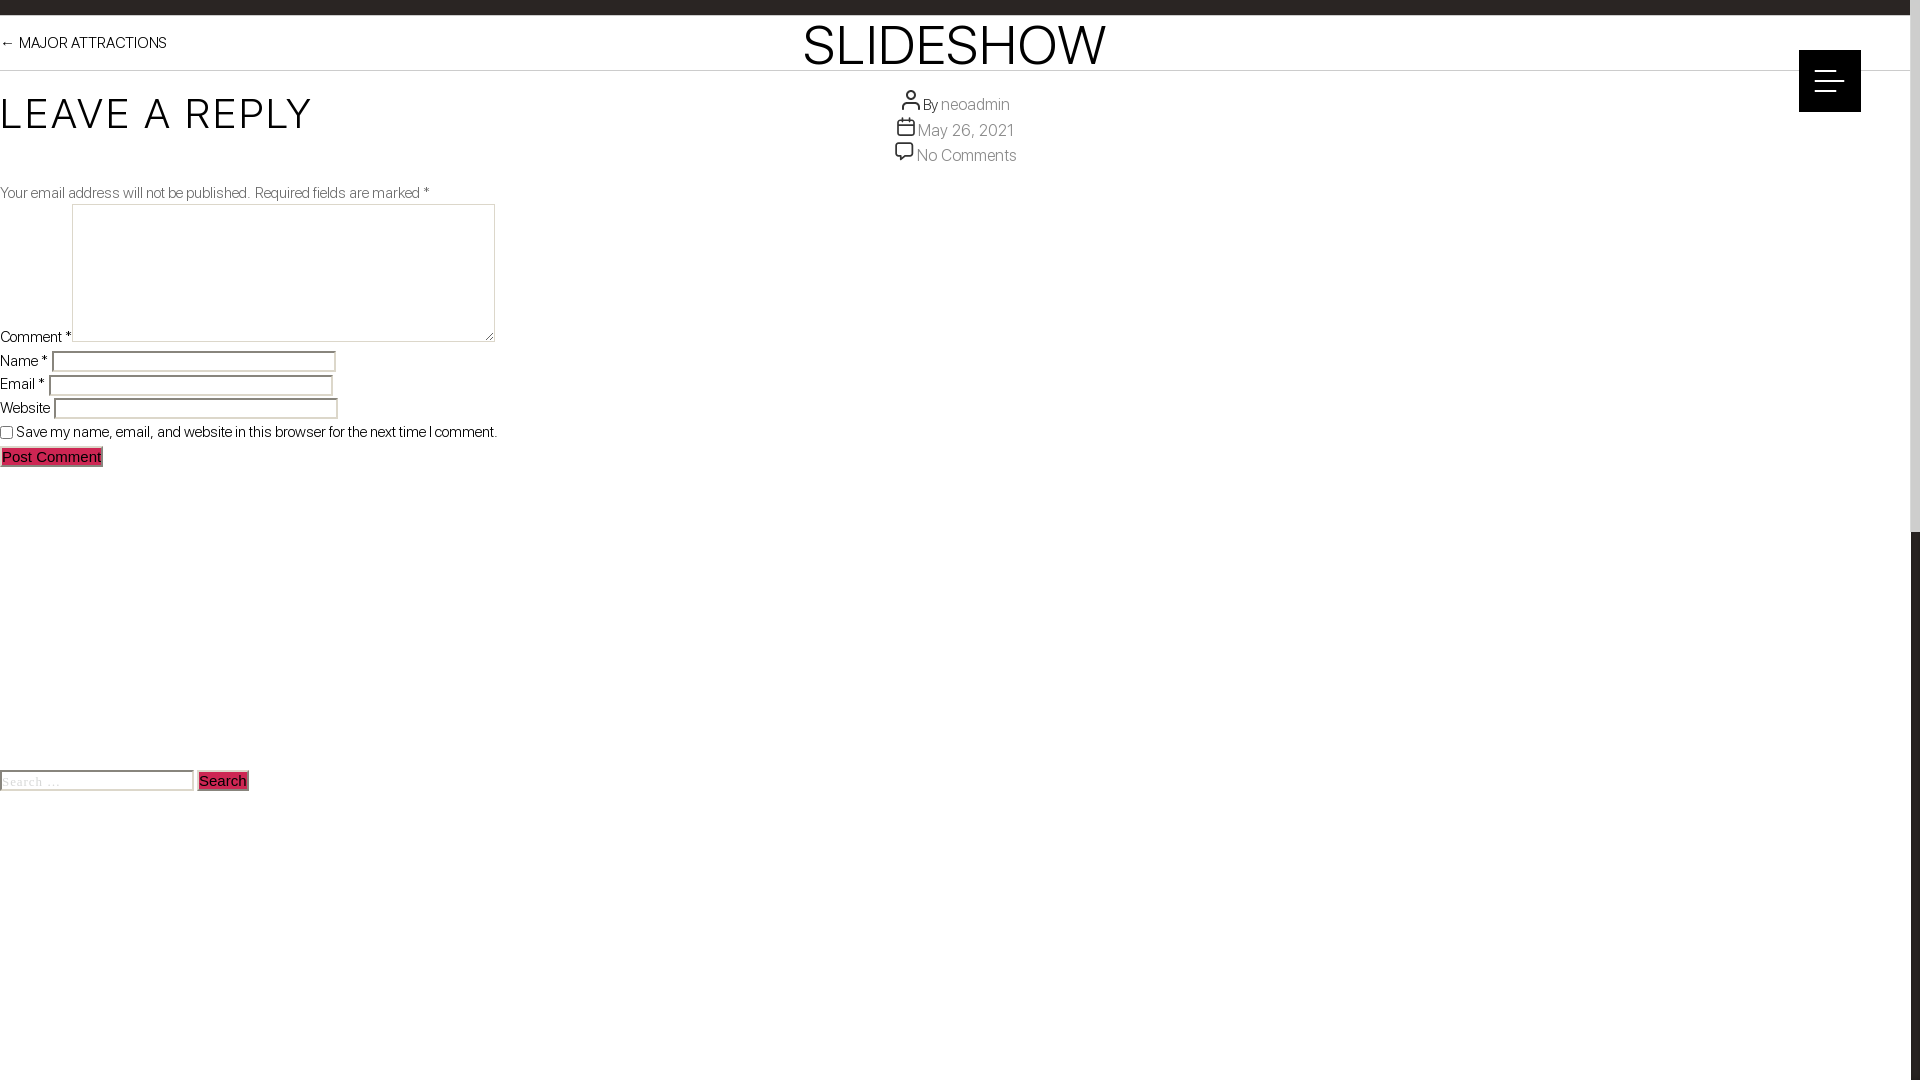 The width and height of the screenshot is (1920, 1080). What do you see at coordinates (966, 156) in the screenshot?
I see `No Comments
on Slideshow` at bounding box center [966, 156].